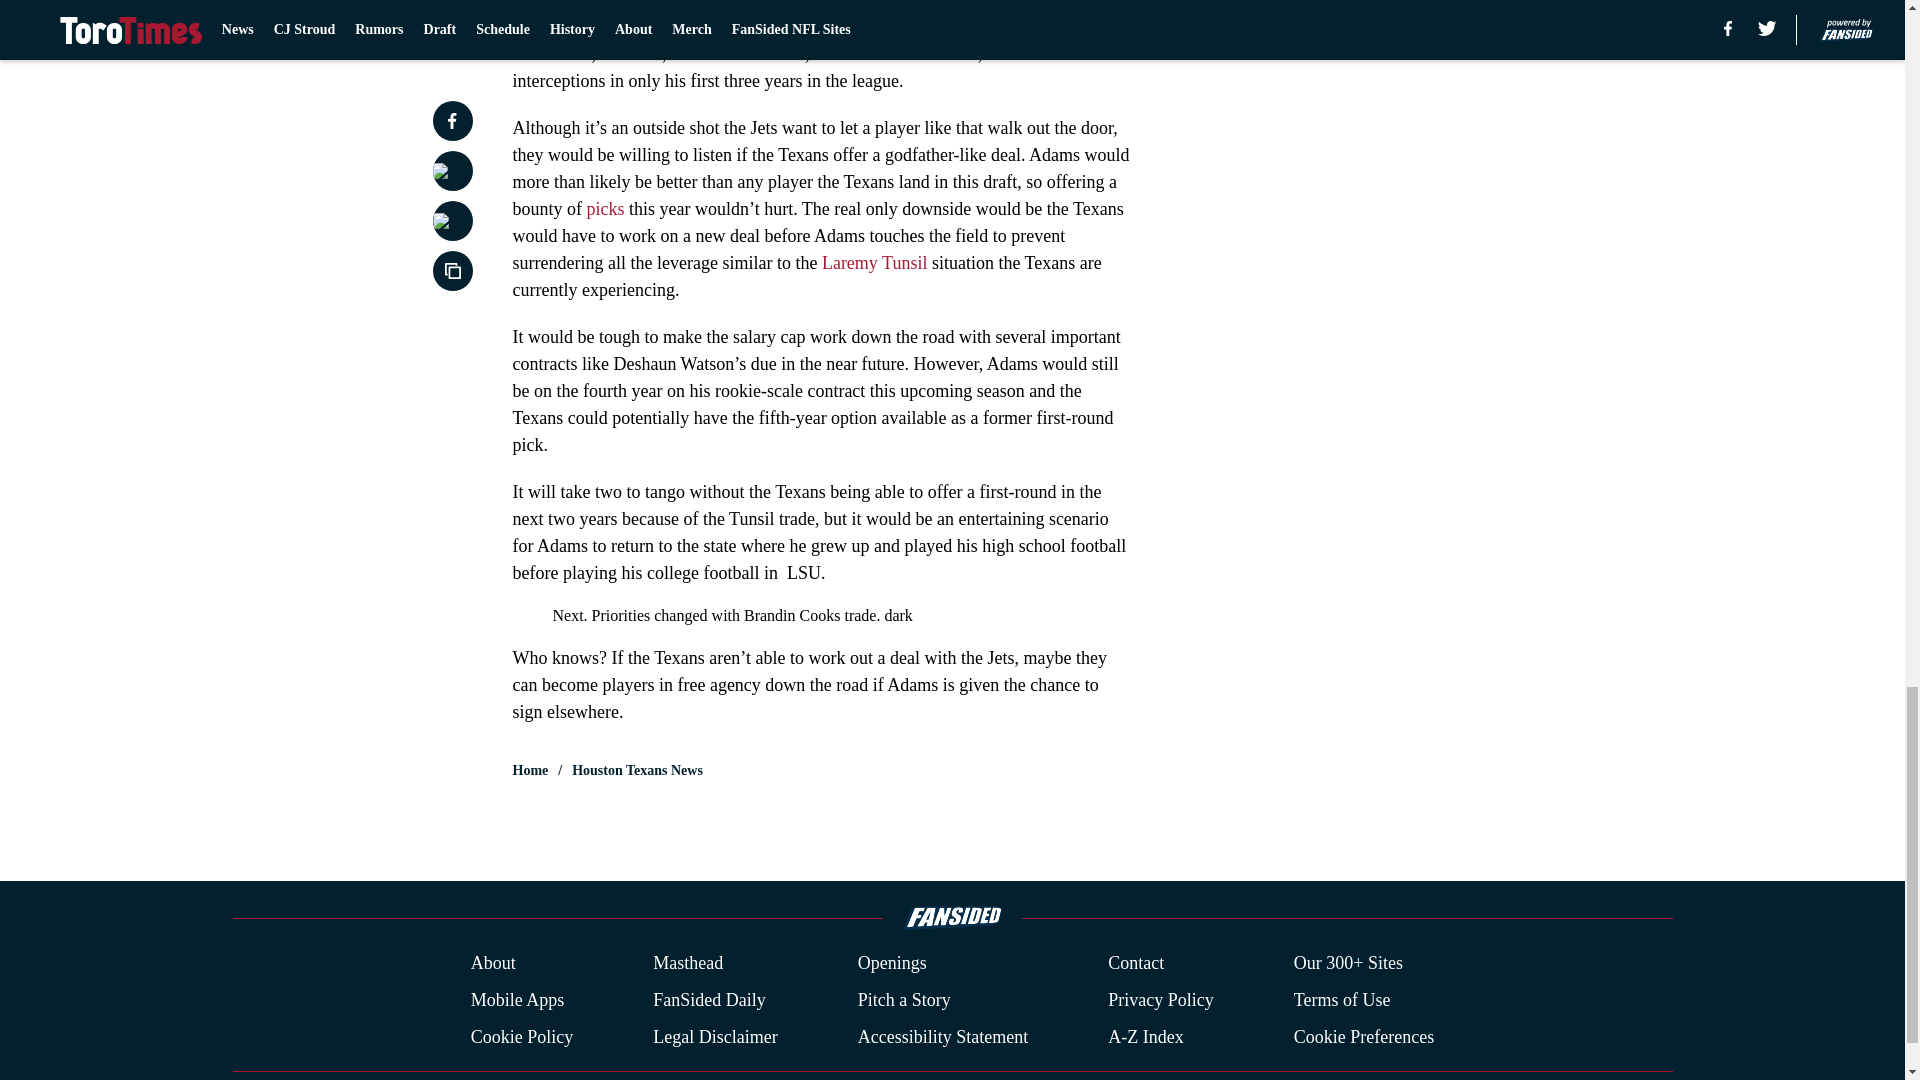 This screenshot has width=1920, height=1080. I want to click on picks, so click(604, 208).